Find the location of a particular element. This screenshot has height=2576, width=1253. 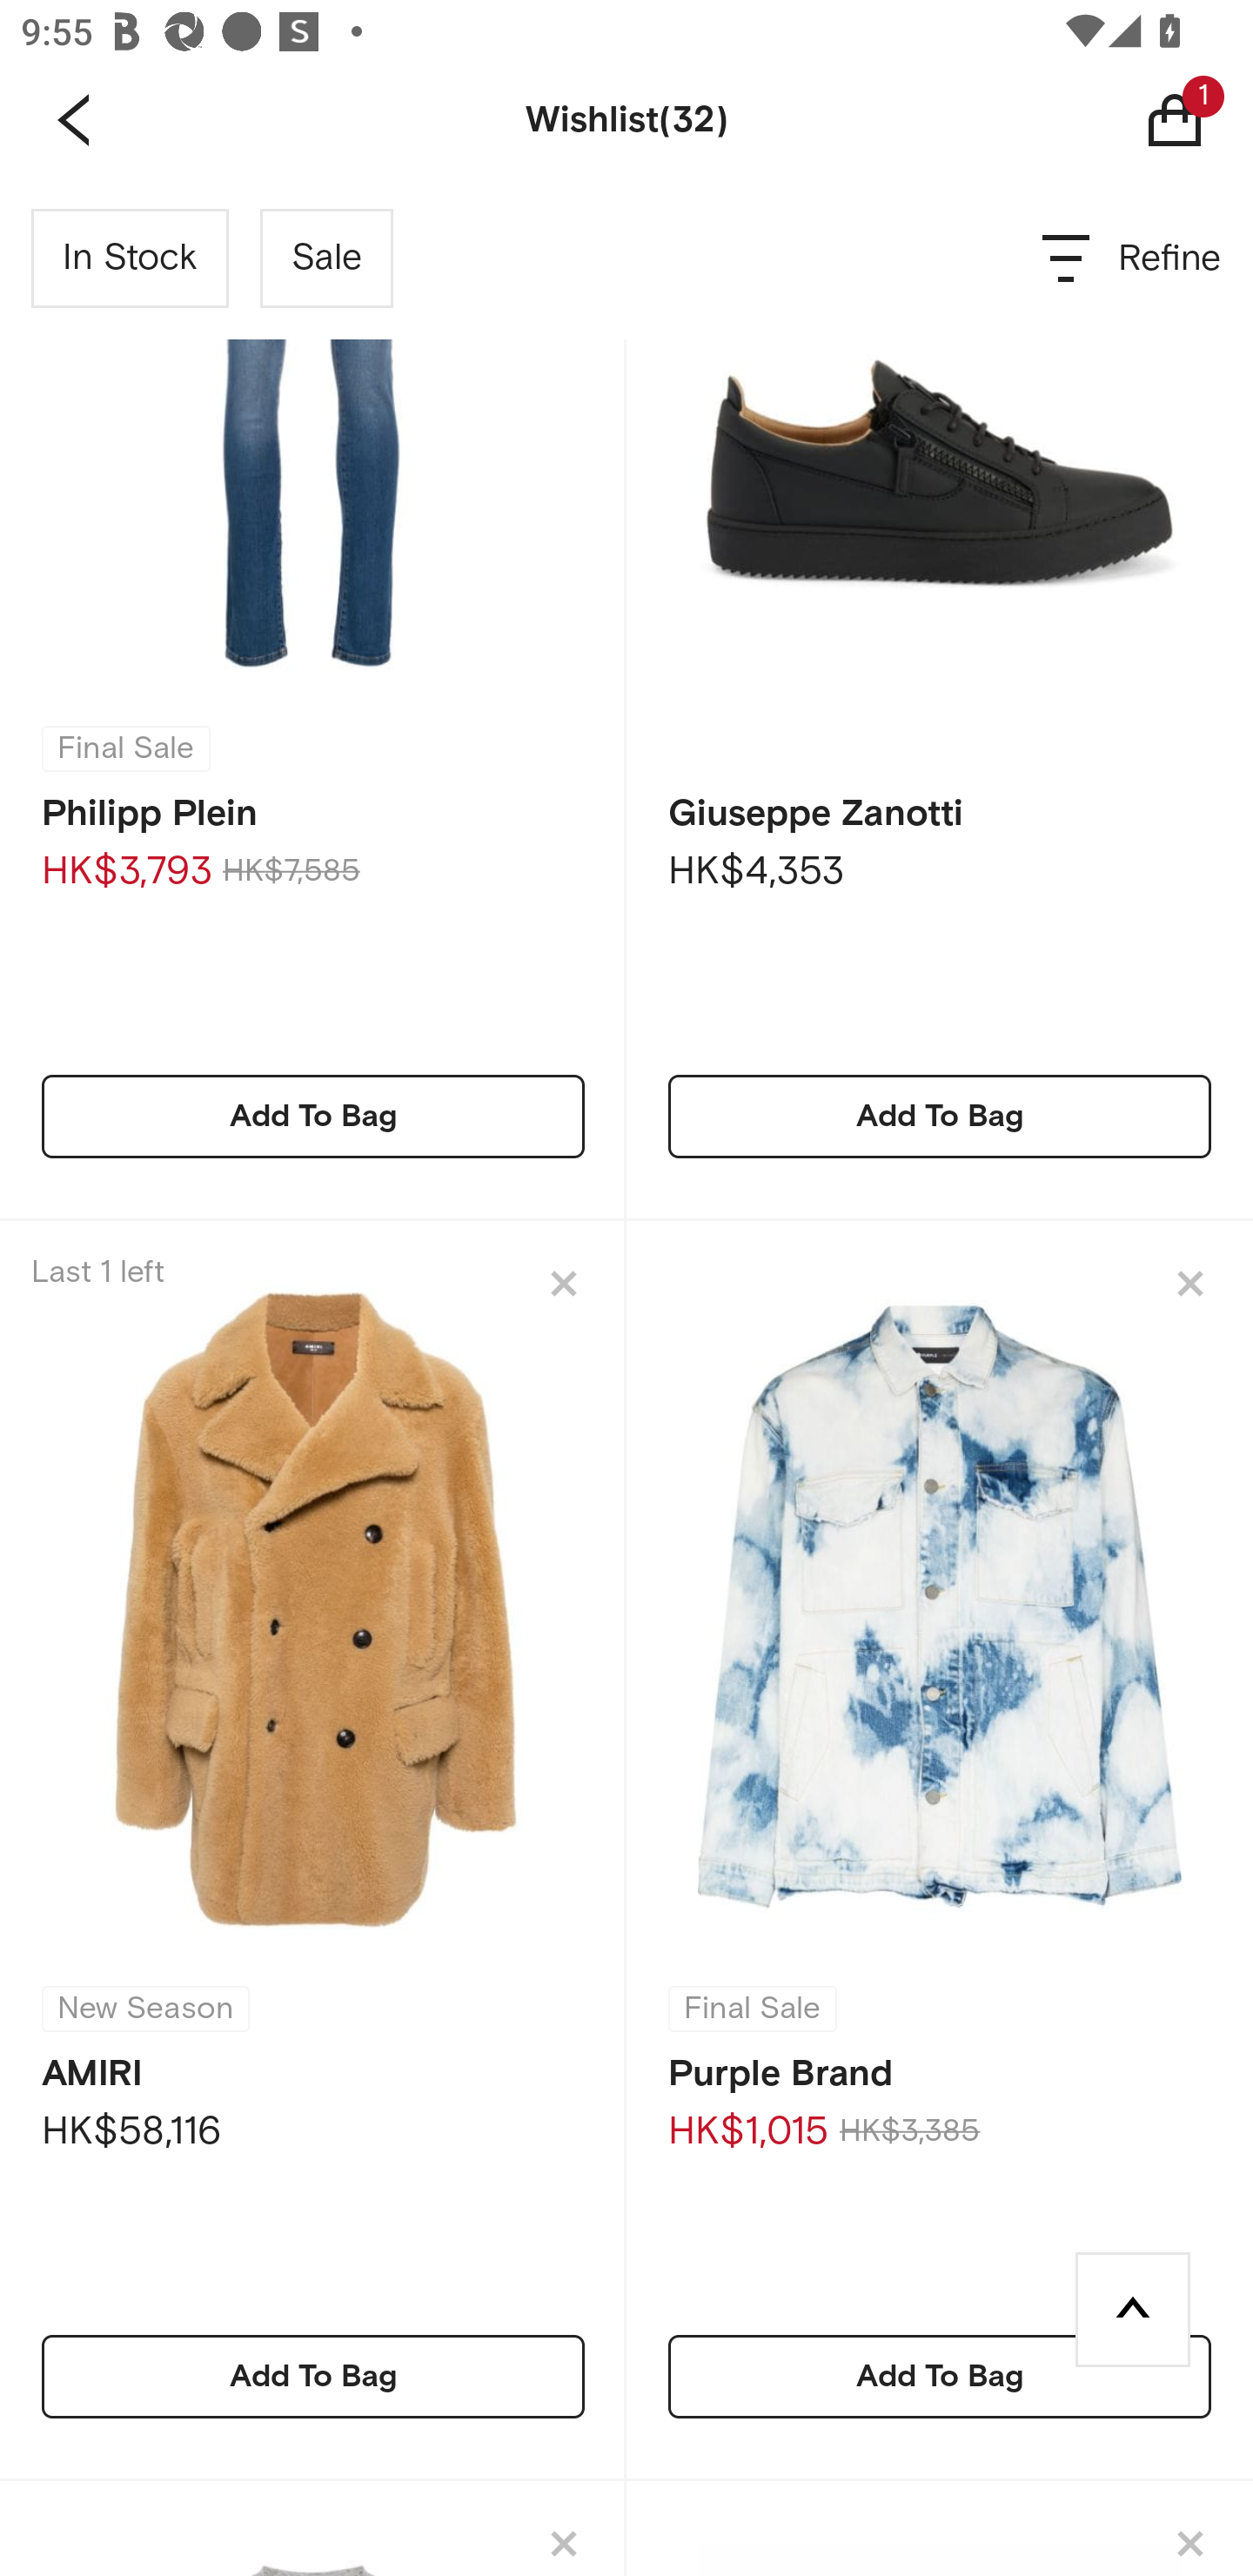

1 is located at coordinates (1197, 119).